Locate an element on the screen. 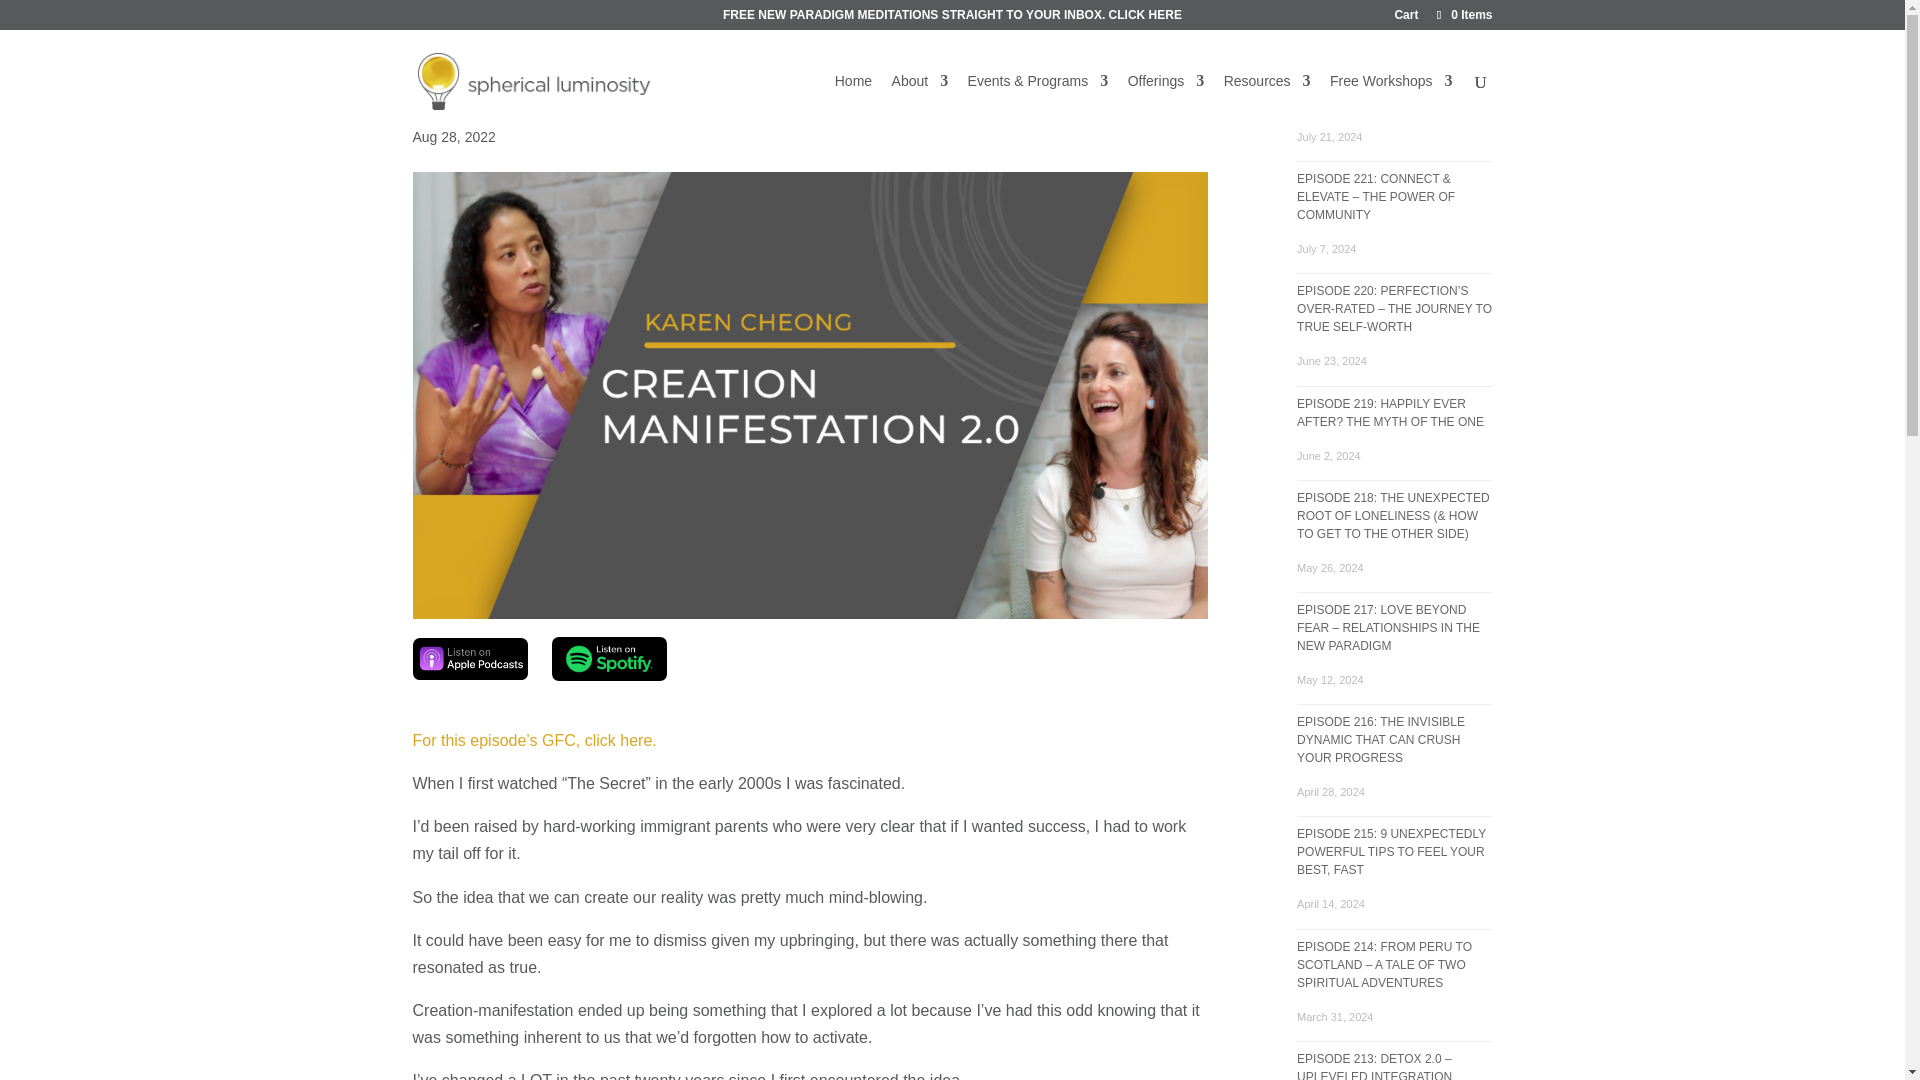 This screenshot has width=1920, height=1080. CLICK HERE is located at coordinates (1146, 14).